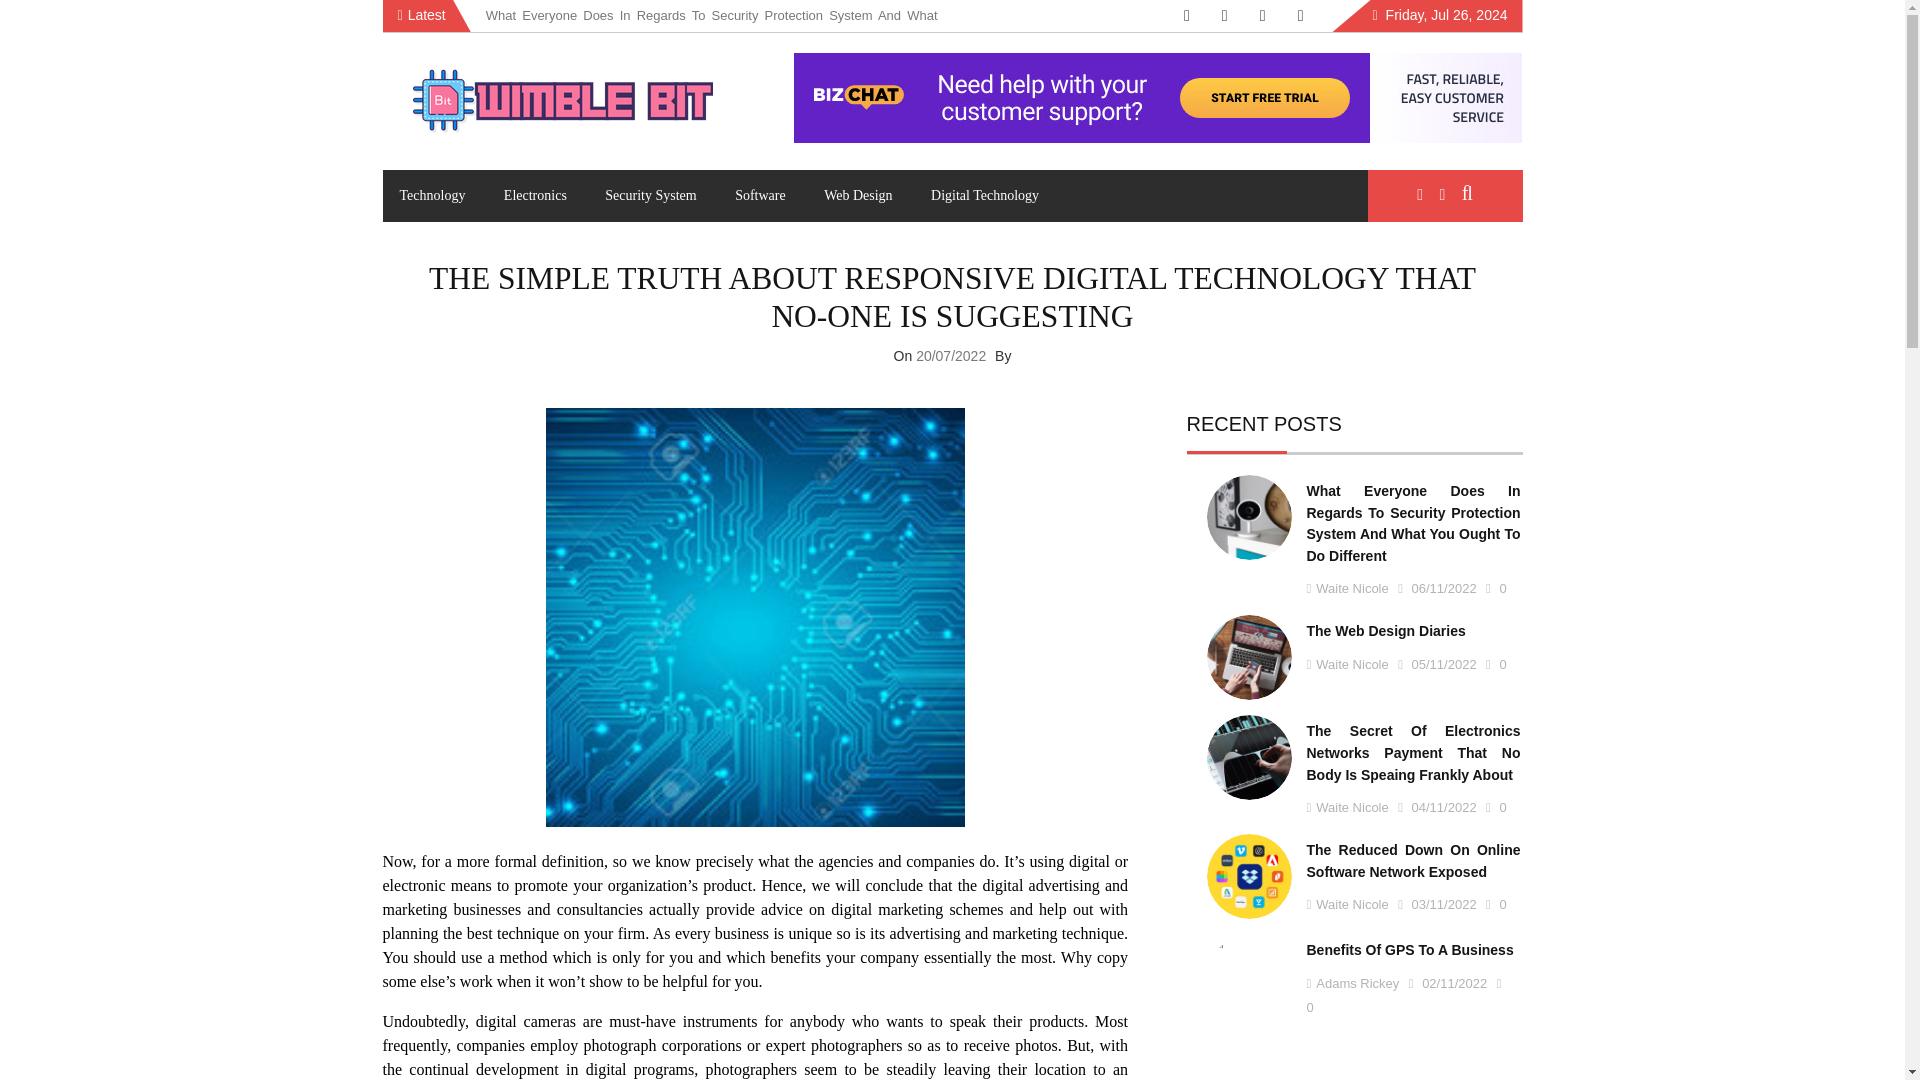 This screenshot has width=1920, height=1080. I want to click on Wimble Bit, so click(460, 170).